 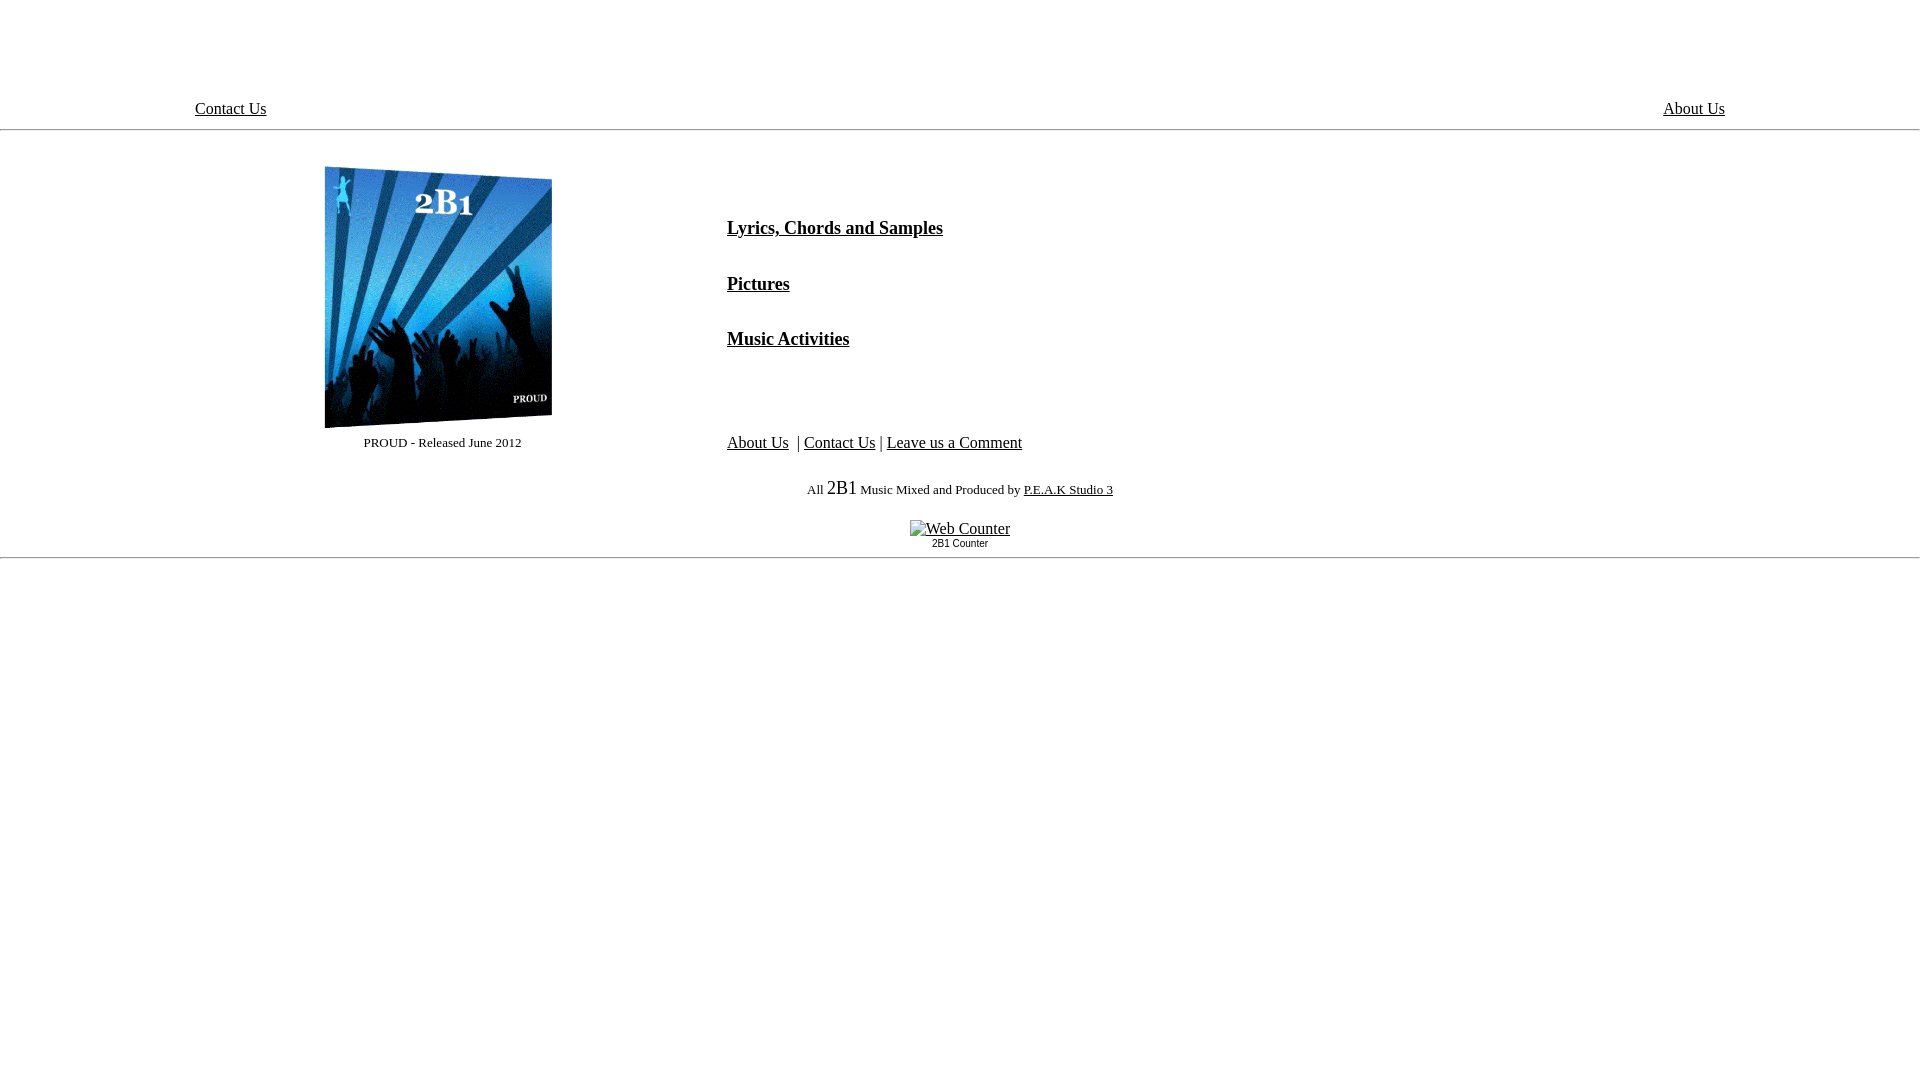 What do you see at coordinates (955, 442) in the screenshot?
I see `Leave us a Comment` at bounding box center [955, 442].